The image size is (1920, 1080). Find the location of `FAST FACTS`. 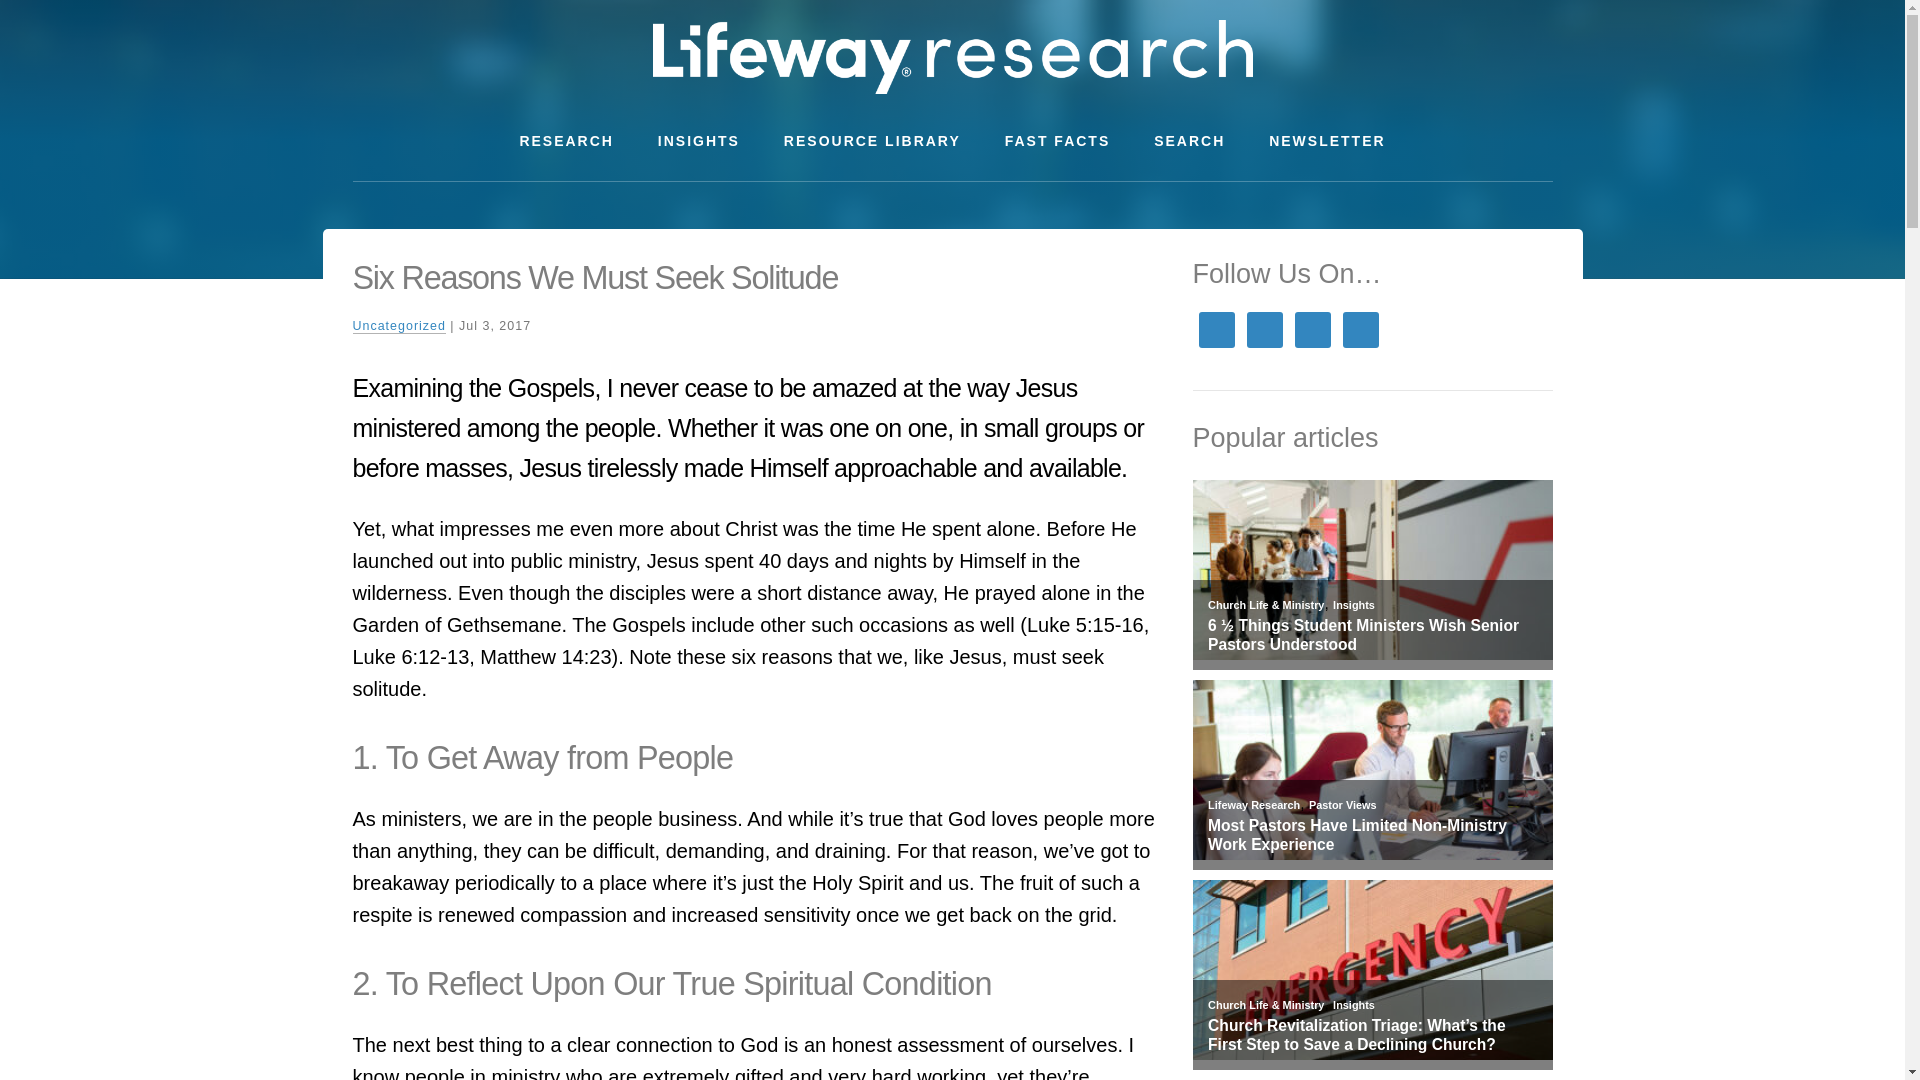

FAST FACTS is located at coordinates (1057, 141).